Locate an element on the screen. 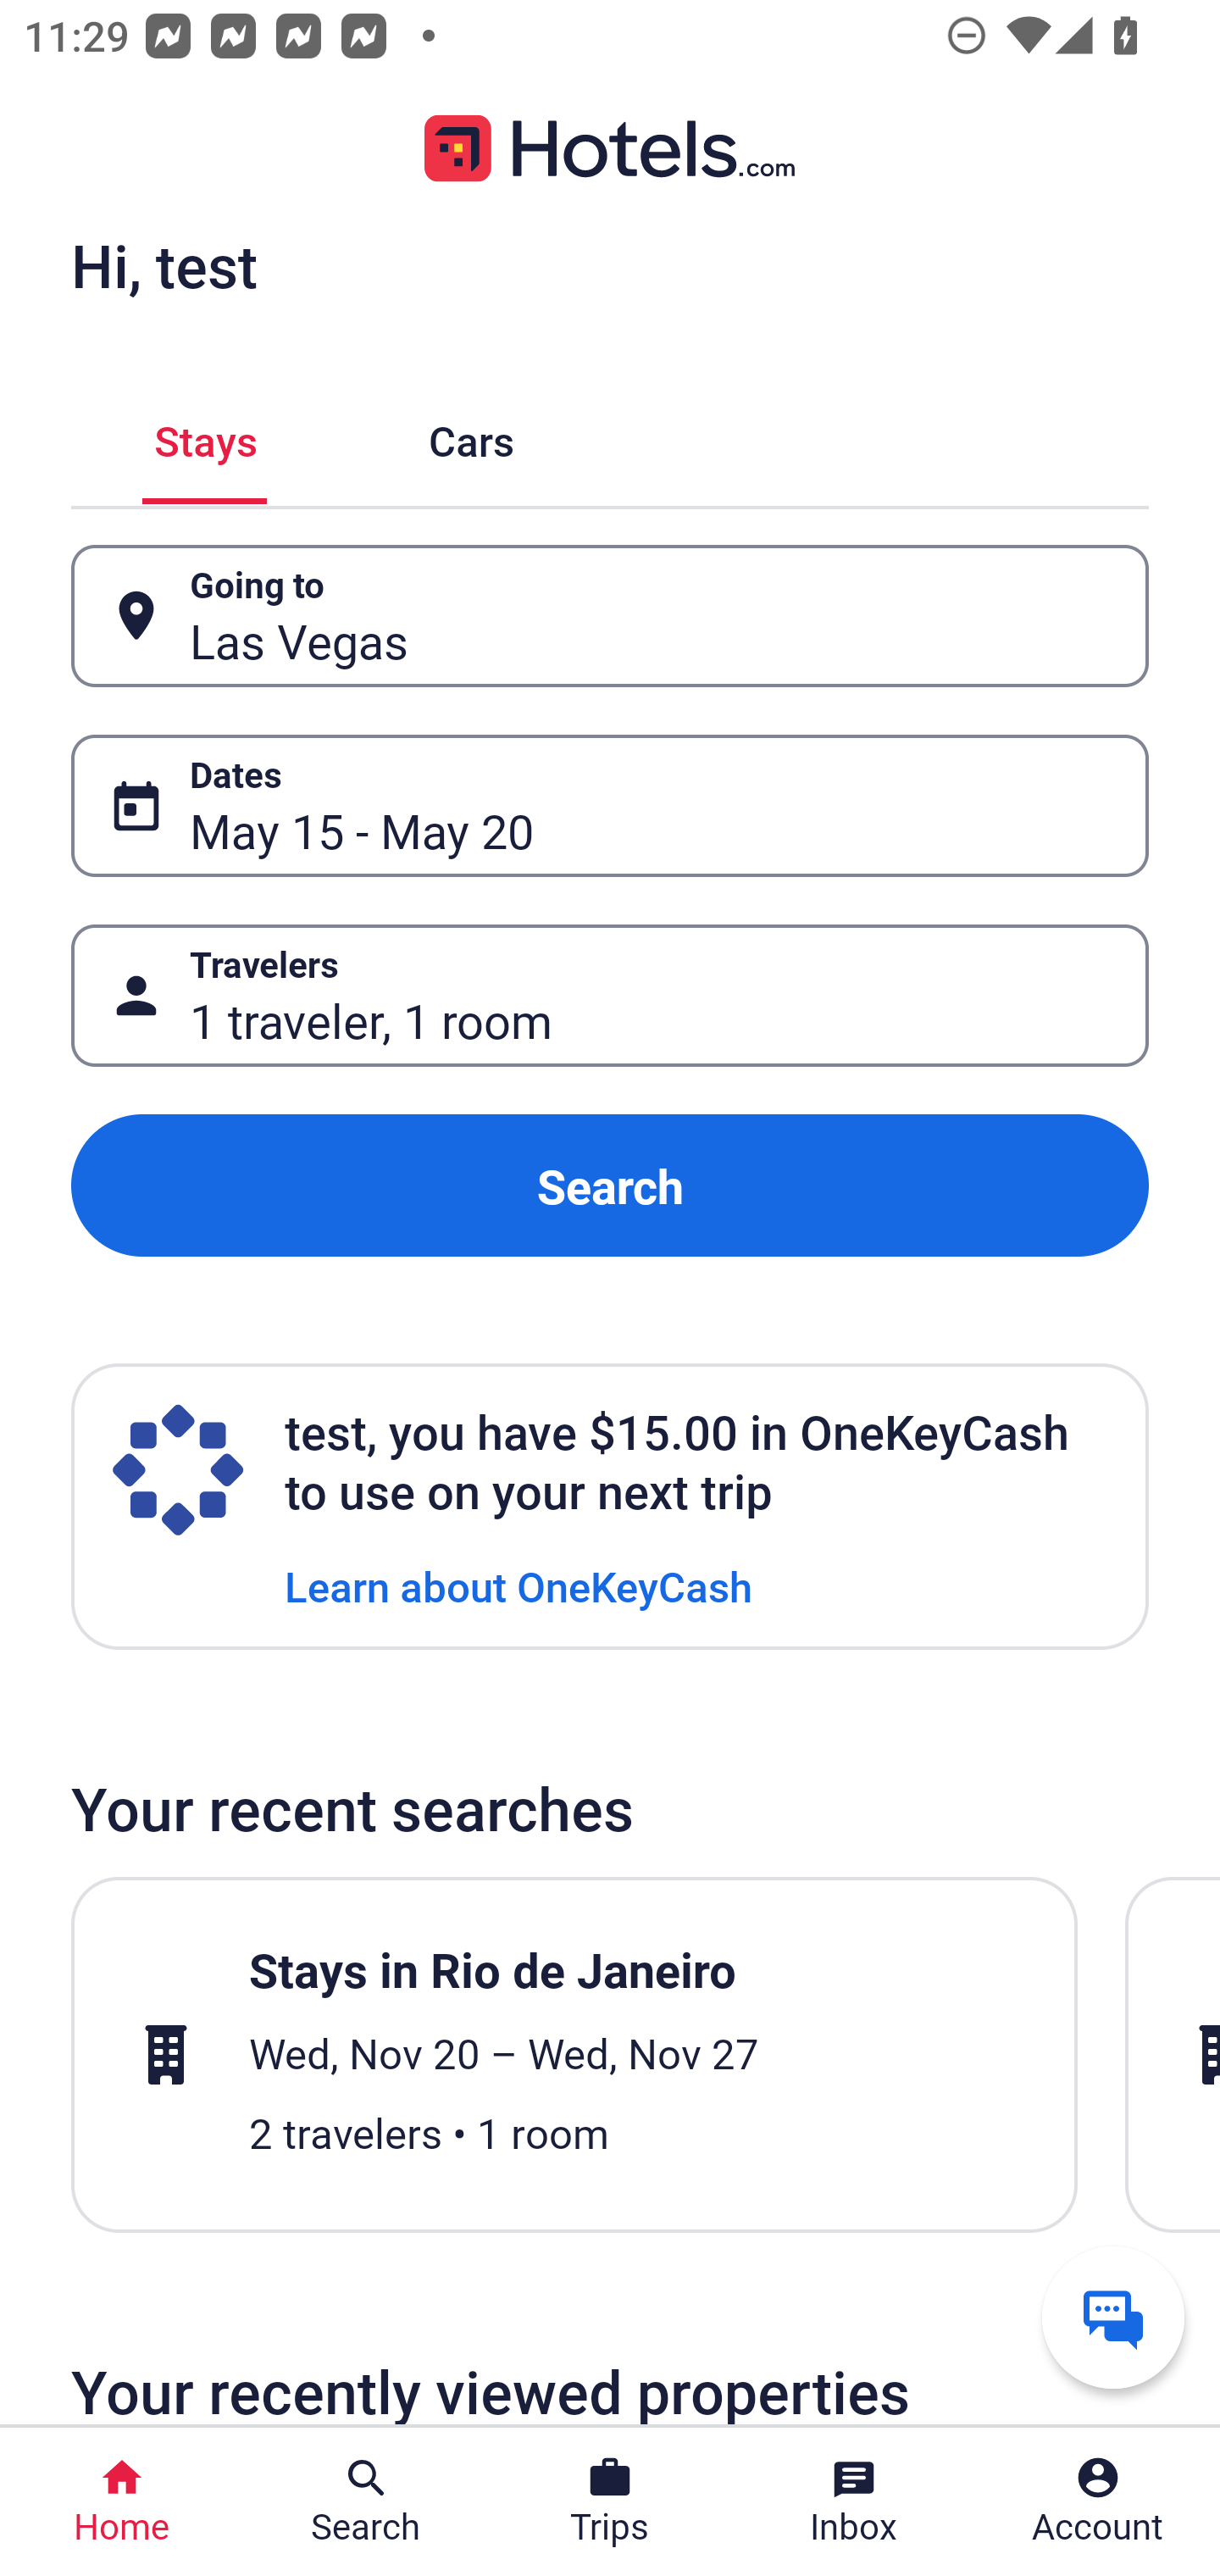 The width and height of the screenshot is (1220, 2576). Cars is located at coordinates (471, 436).